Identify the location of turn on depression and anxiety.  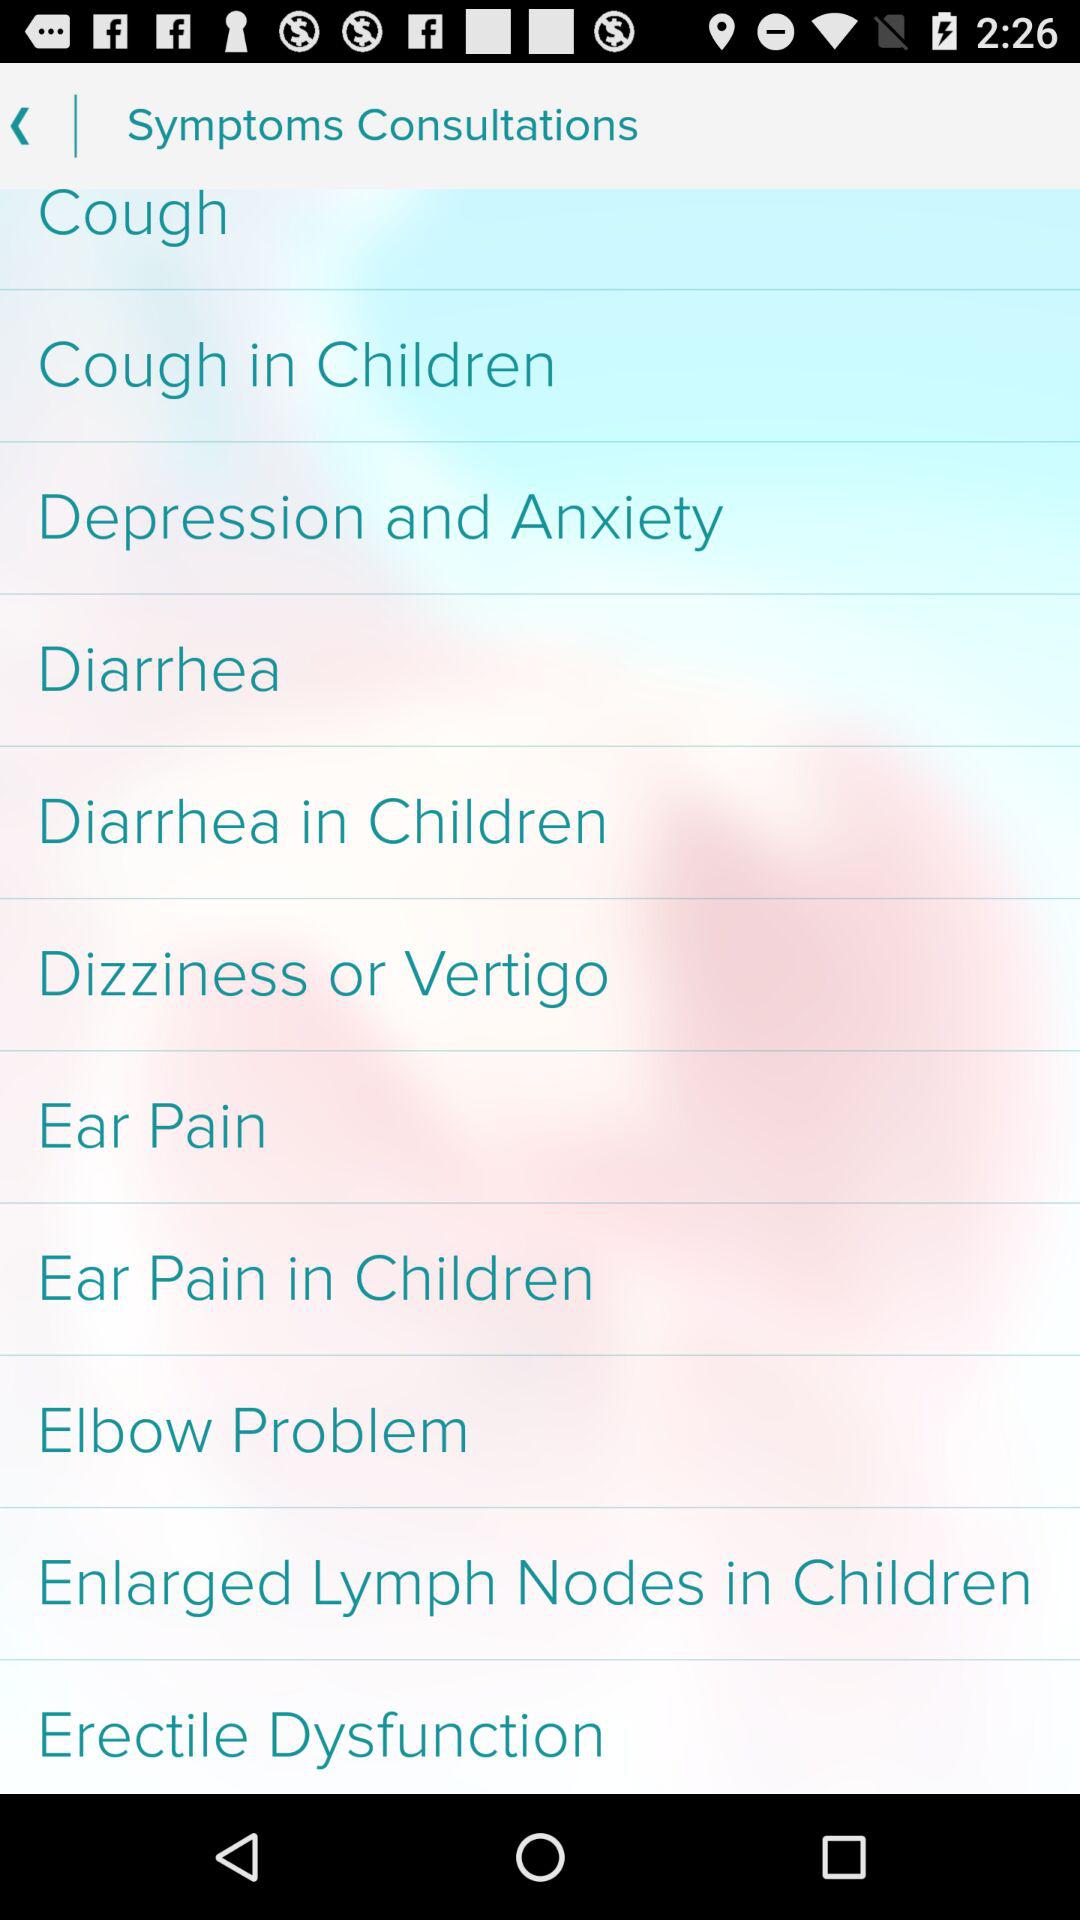
(540, 518).